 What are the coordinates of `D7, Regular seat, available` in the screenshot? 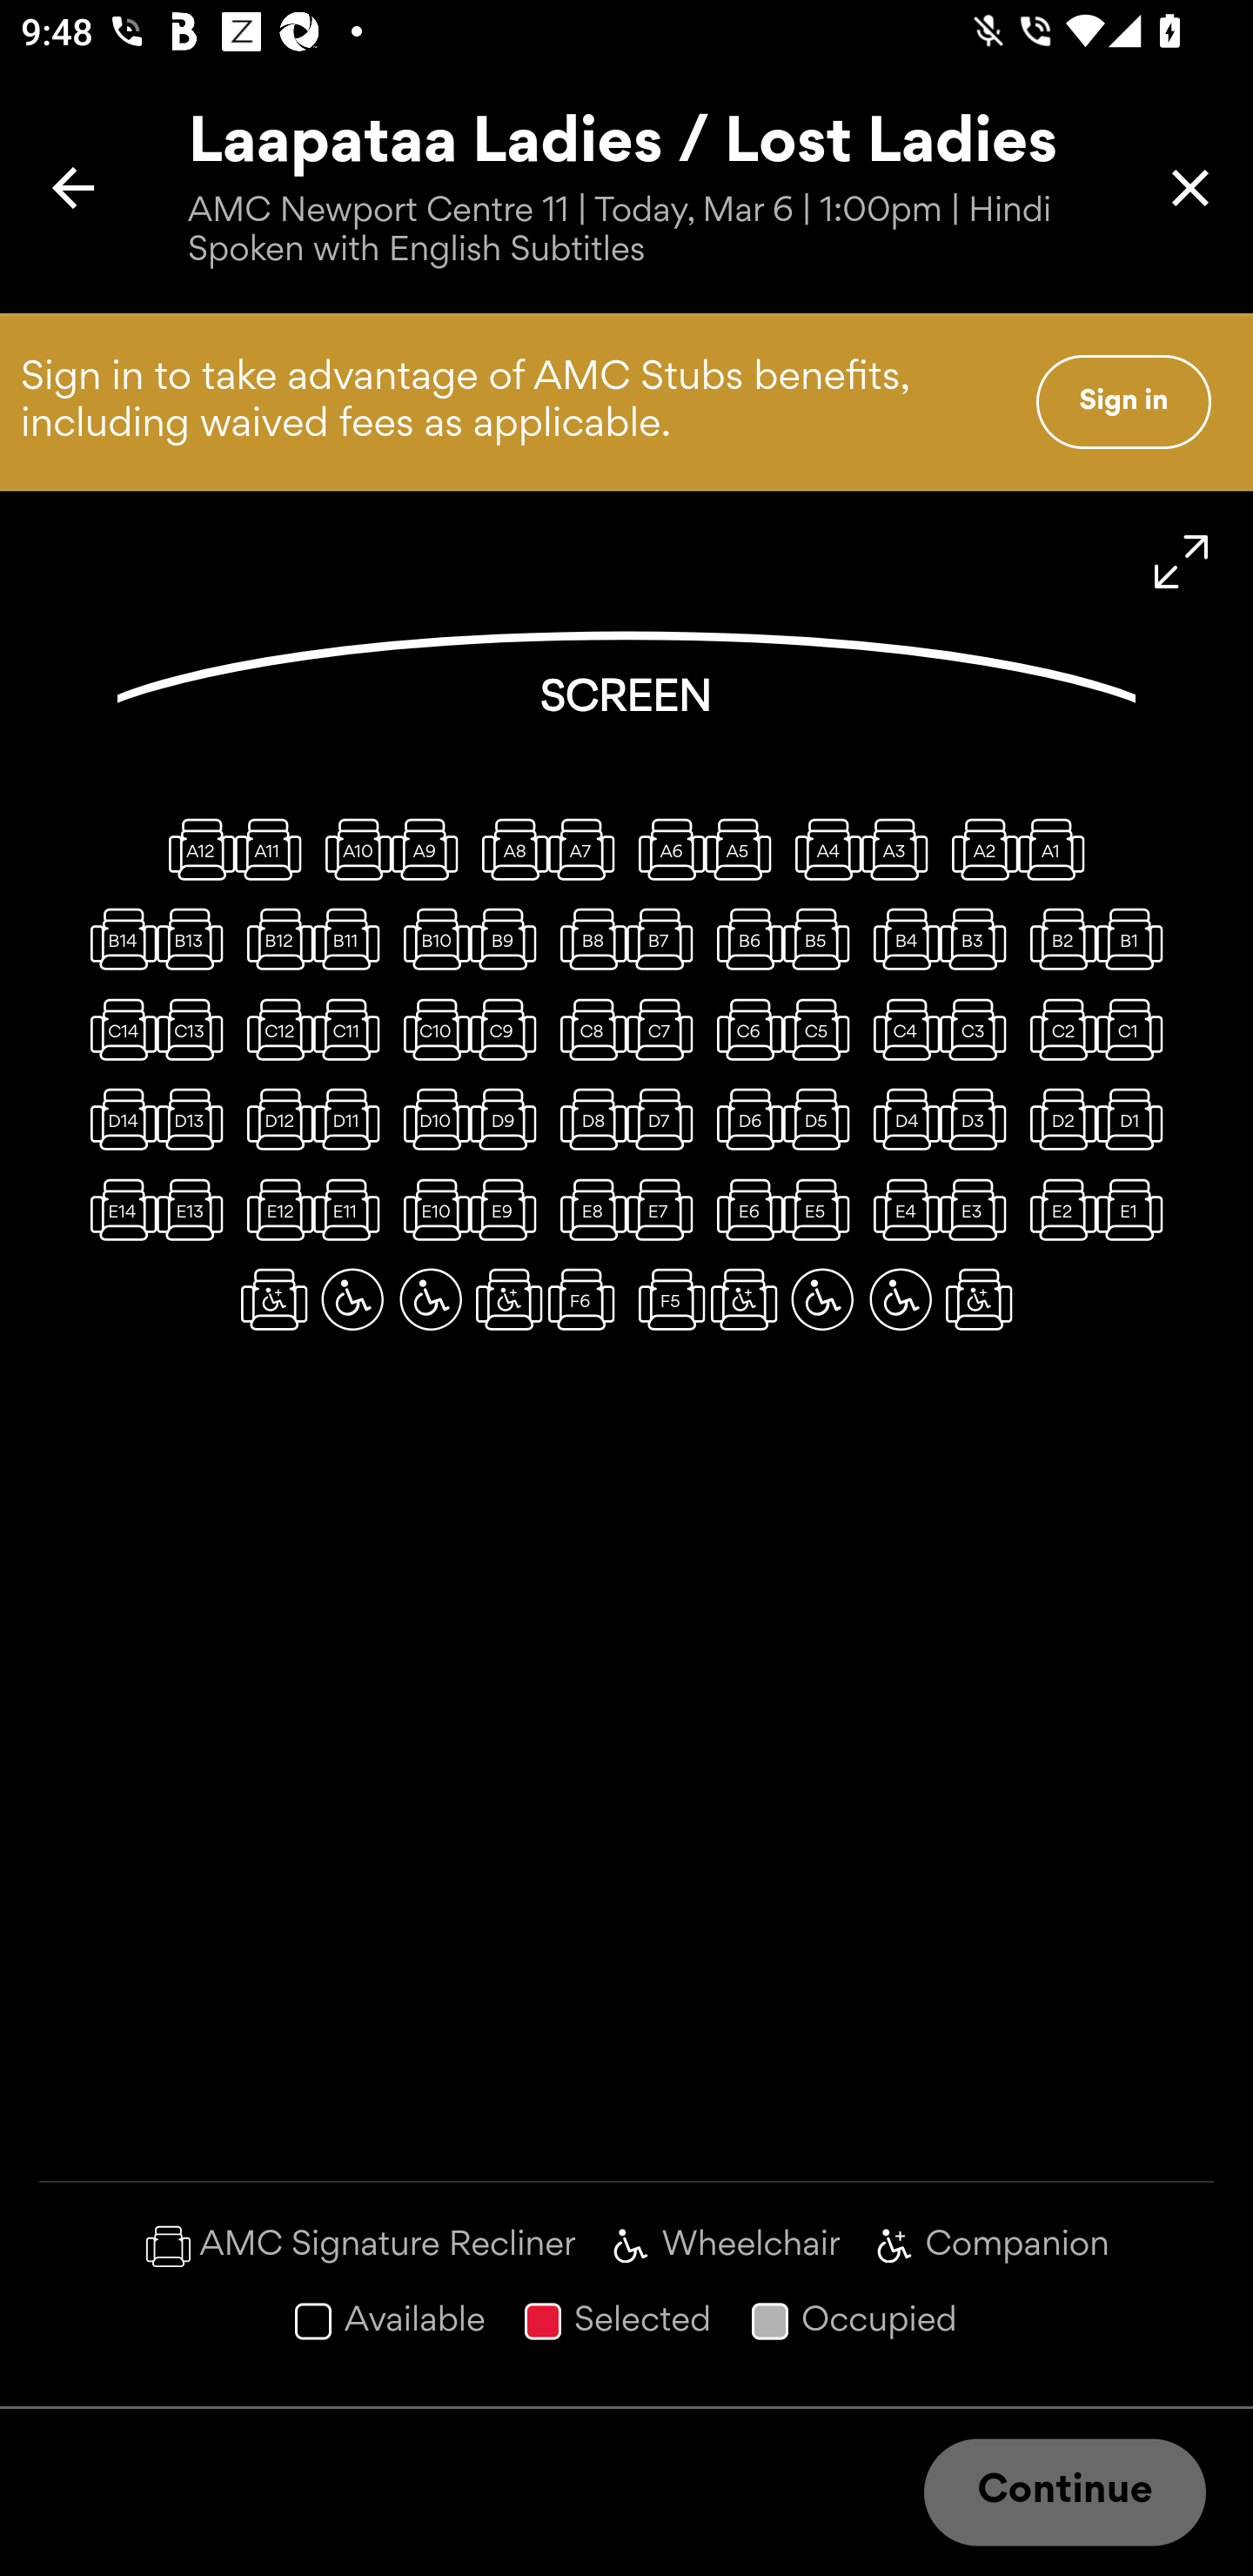 It's located at (665, 1119).